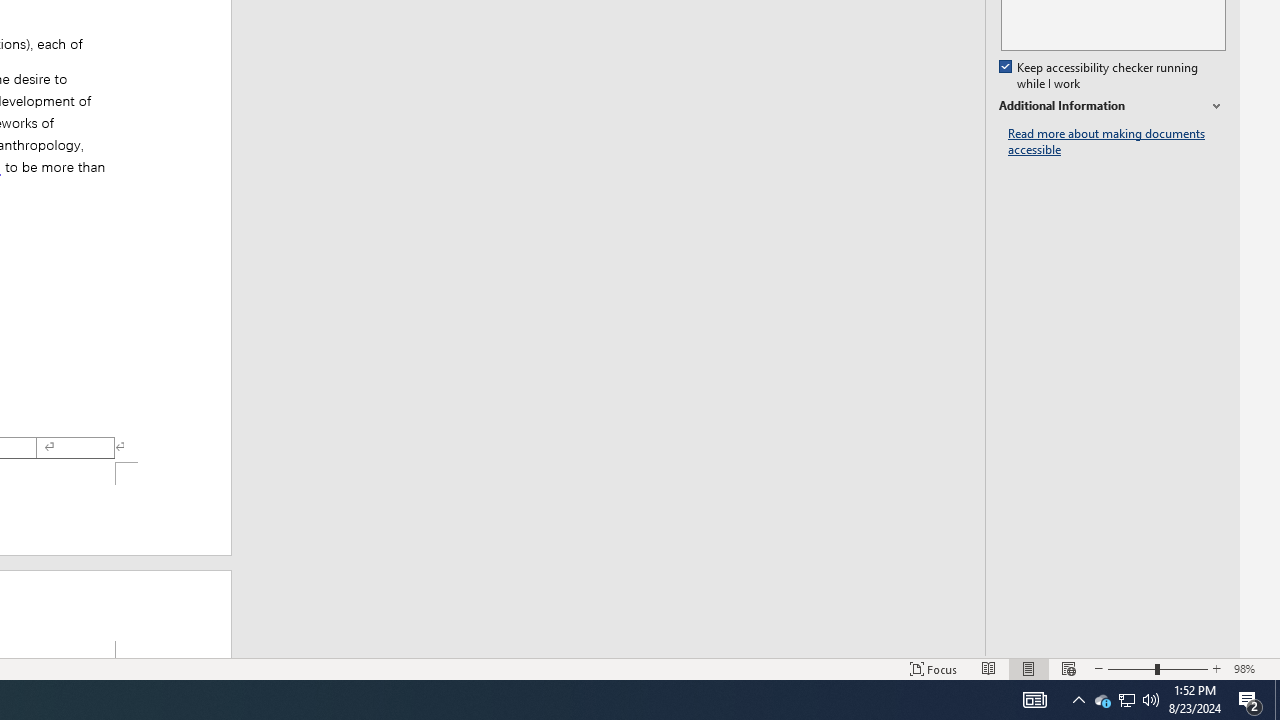 The image size is (1280, 720). I want to click on Read more about making documents accessible, so click(1117, 142).